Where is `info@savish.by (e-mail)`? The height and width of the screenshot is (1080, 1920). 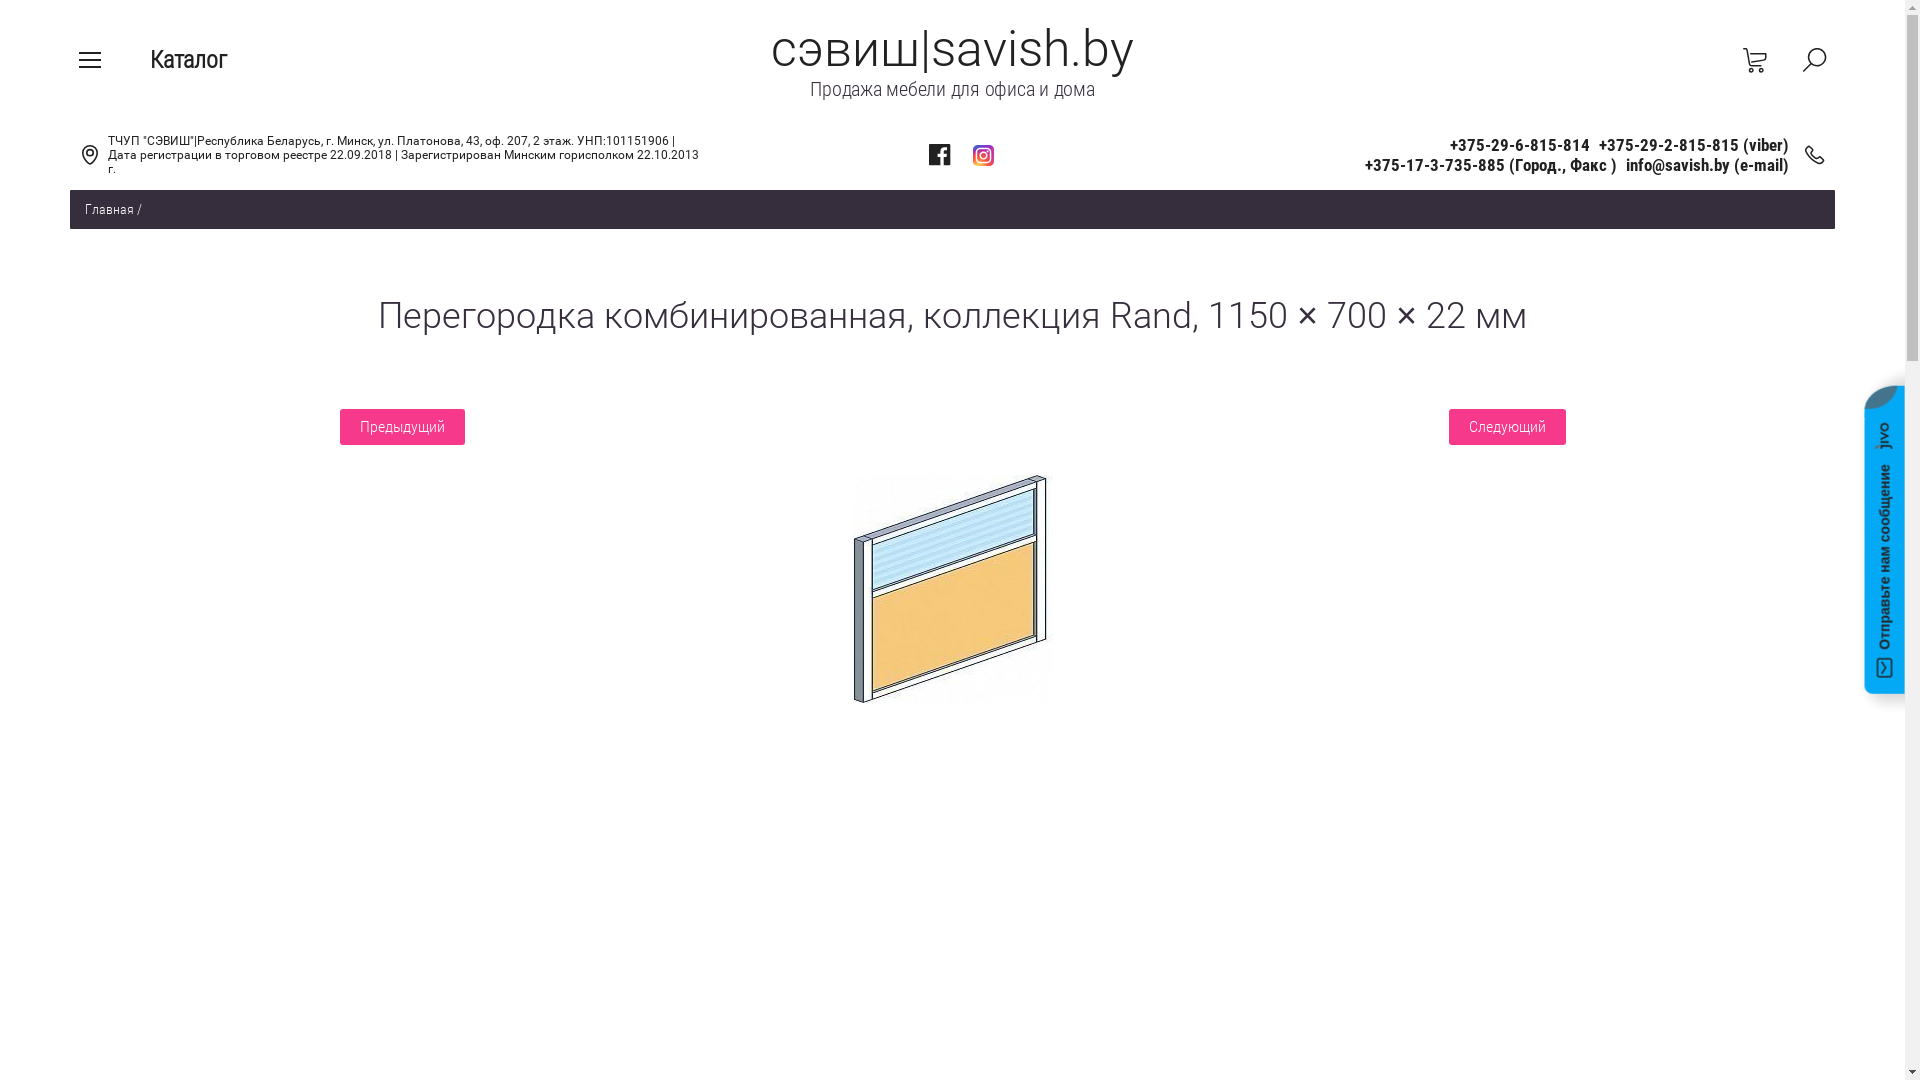 info@savish.by (e-mail) is located at coordinates (1708, 165).